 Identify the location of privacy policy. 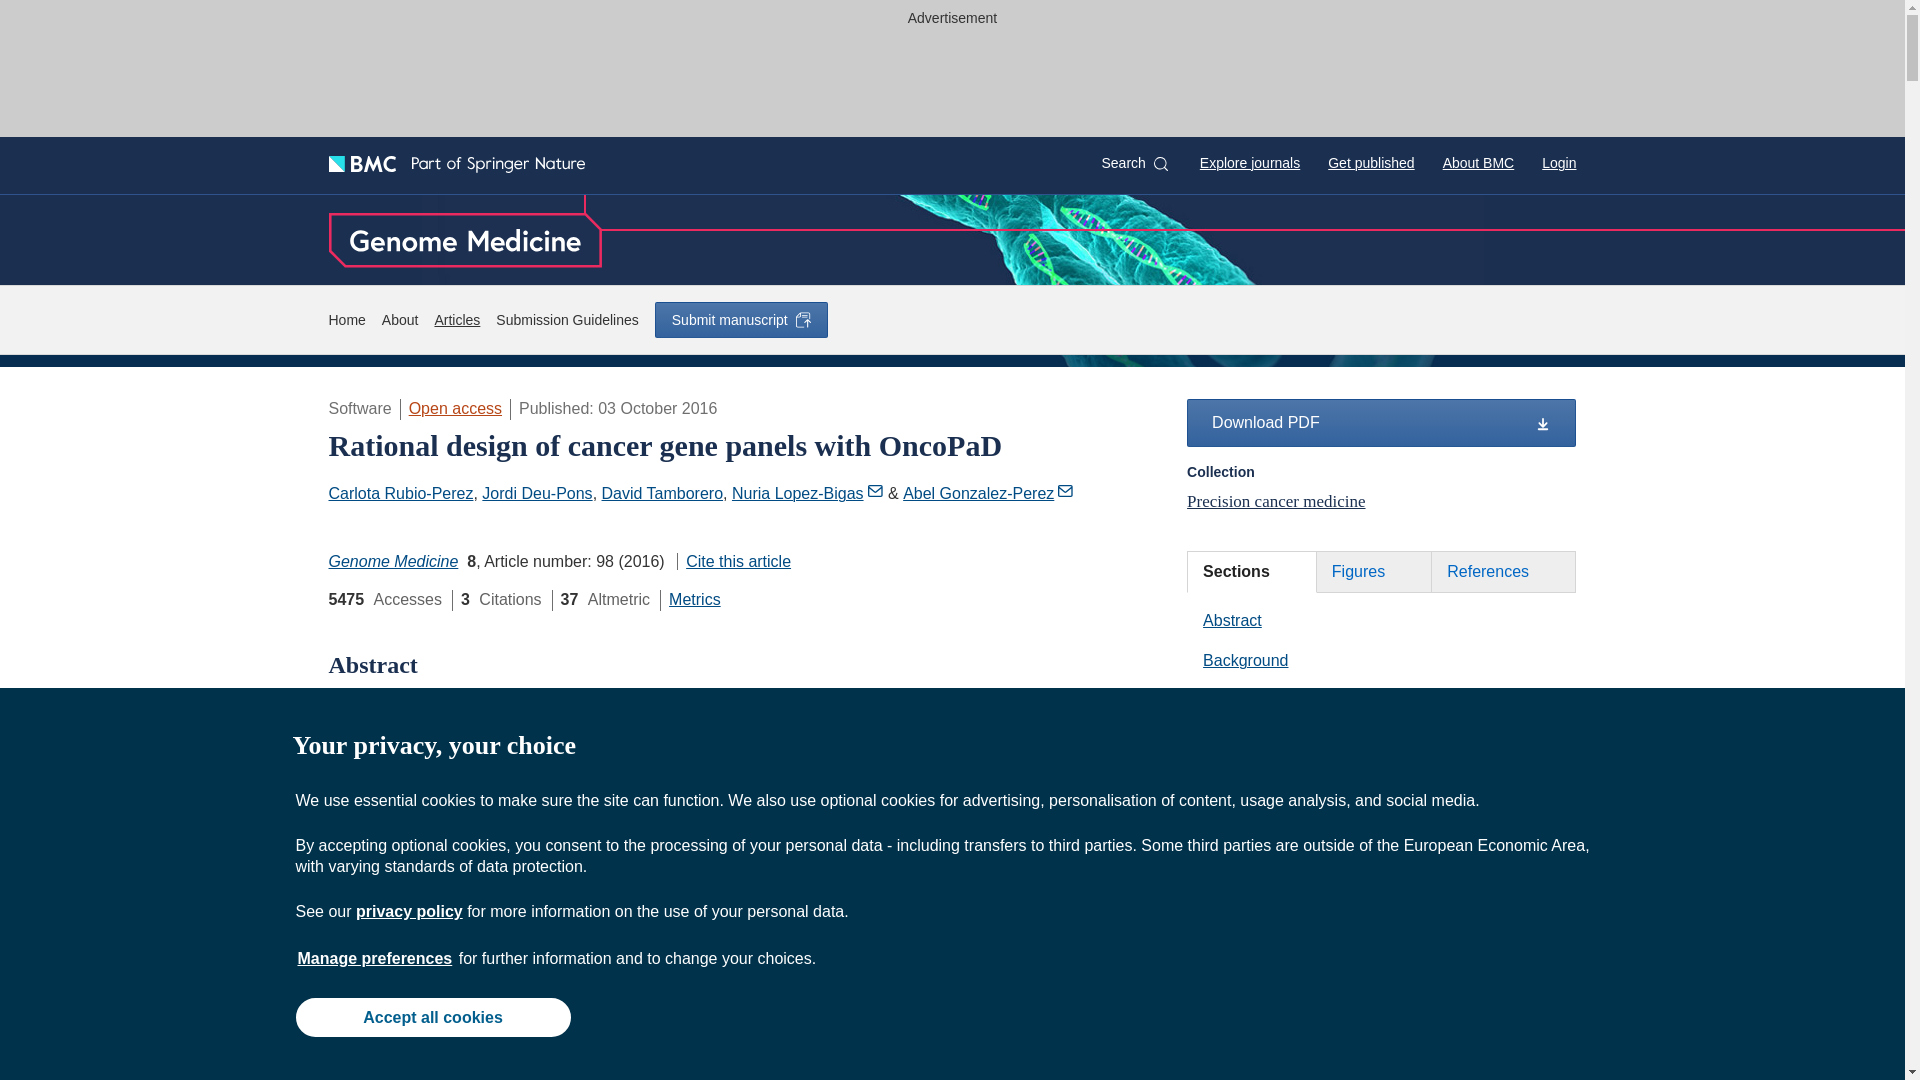
(408, 911).